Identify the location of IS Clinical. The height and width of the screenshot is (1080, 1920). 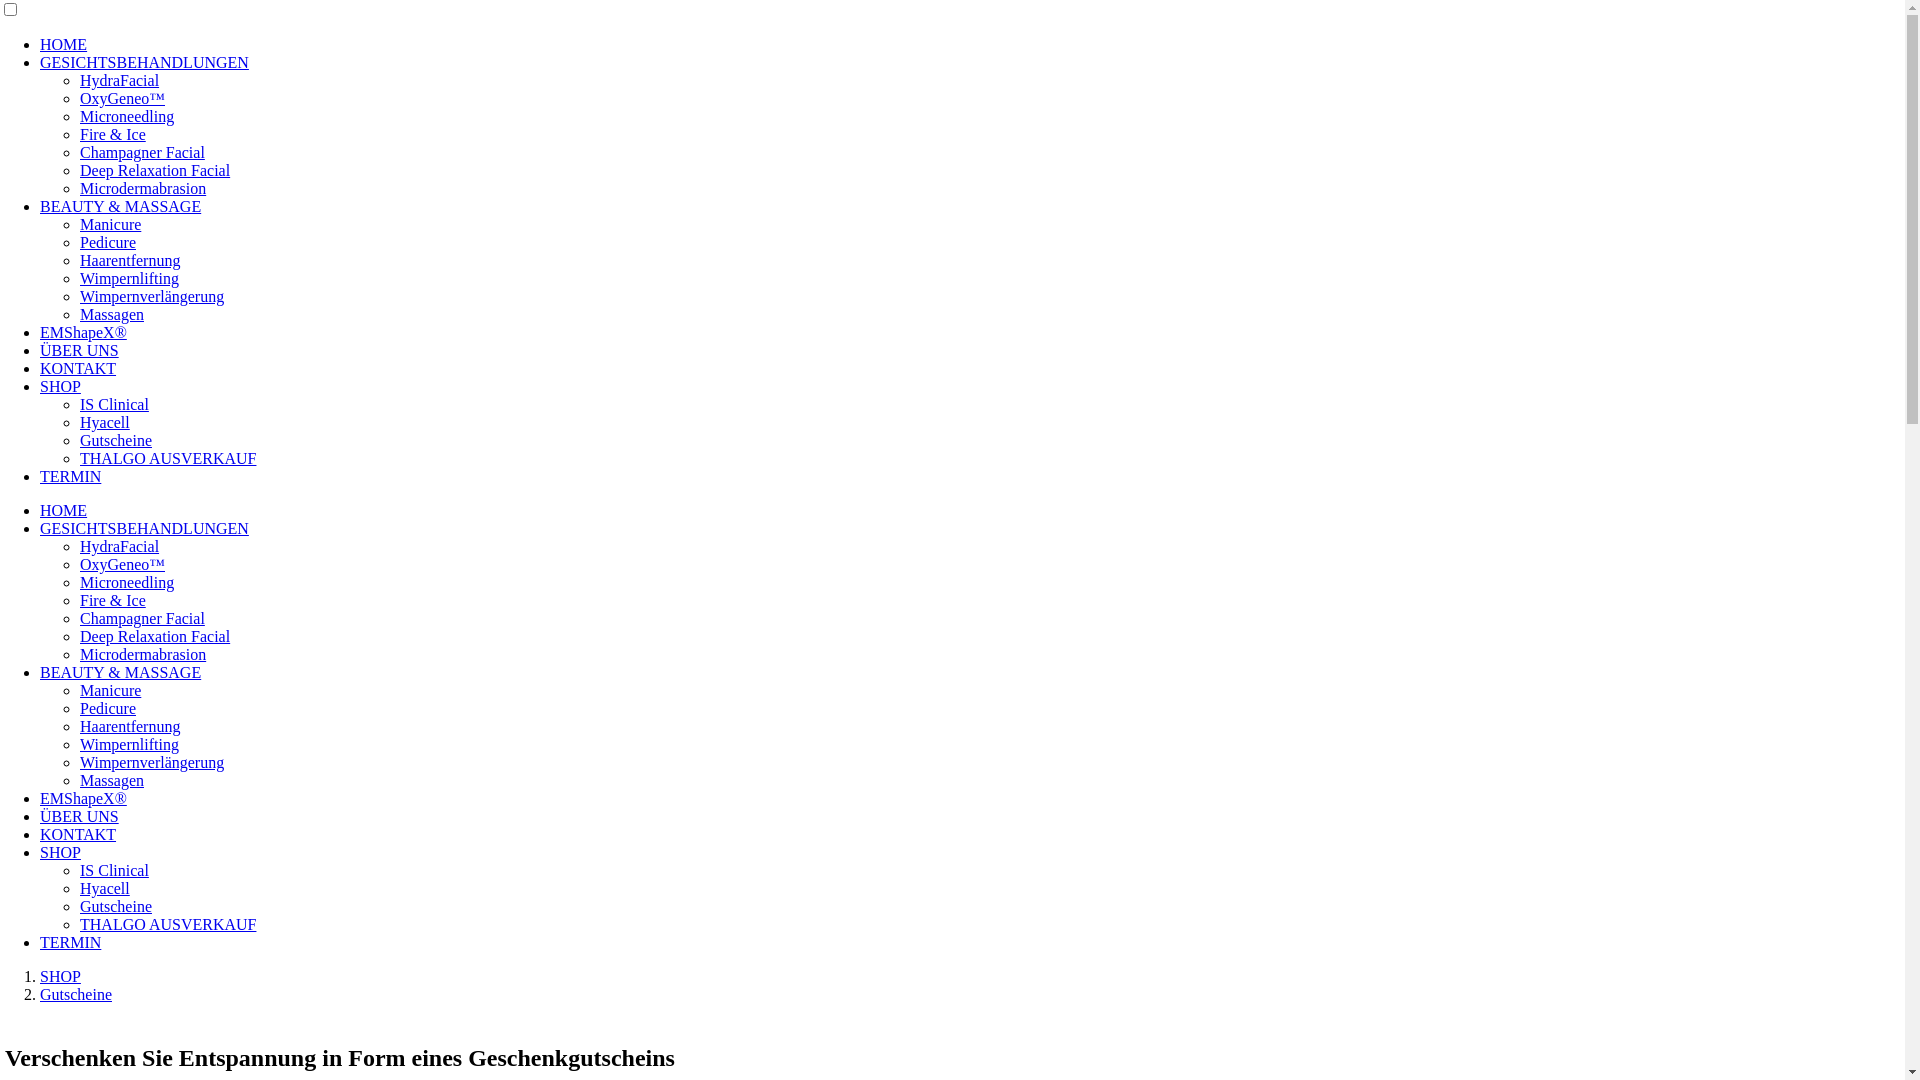
(114, 870).